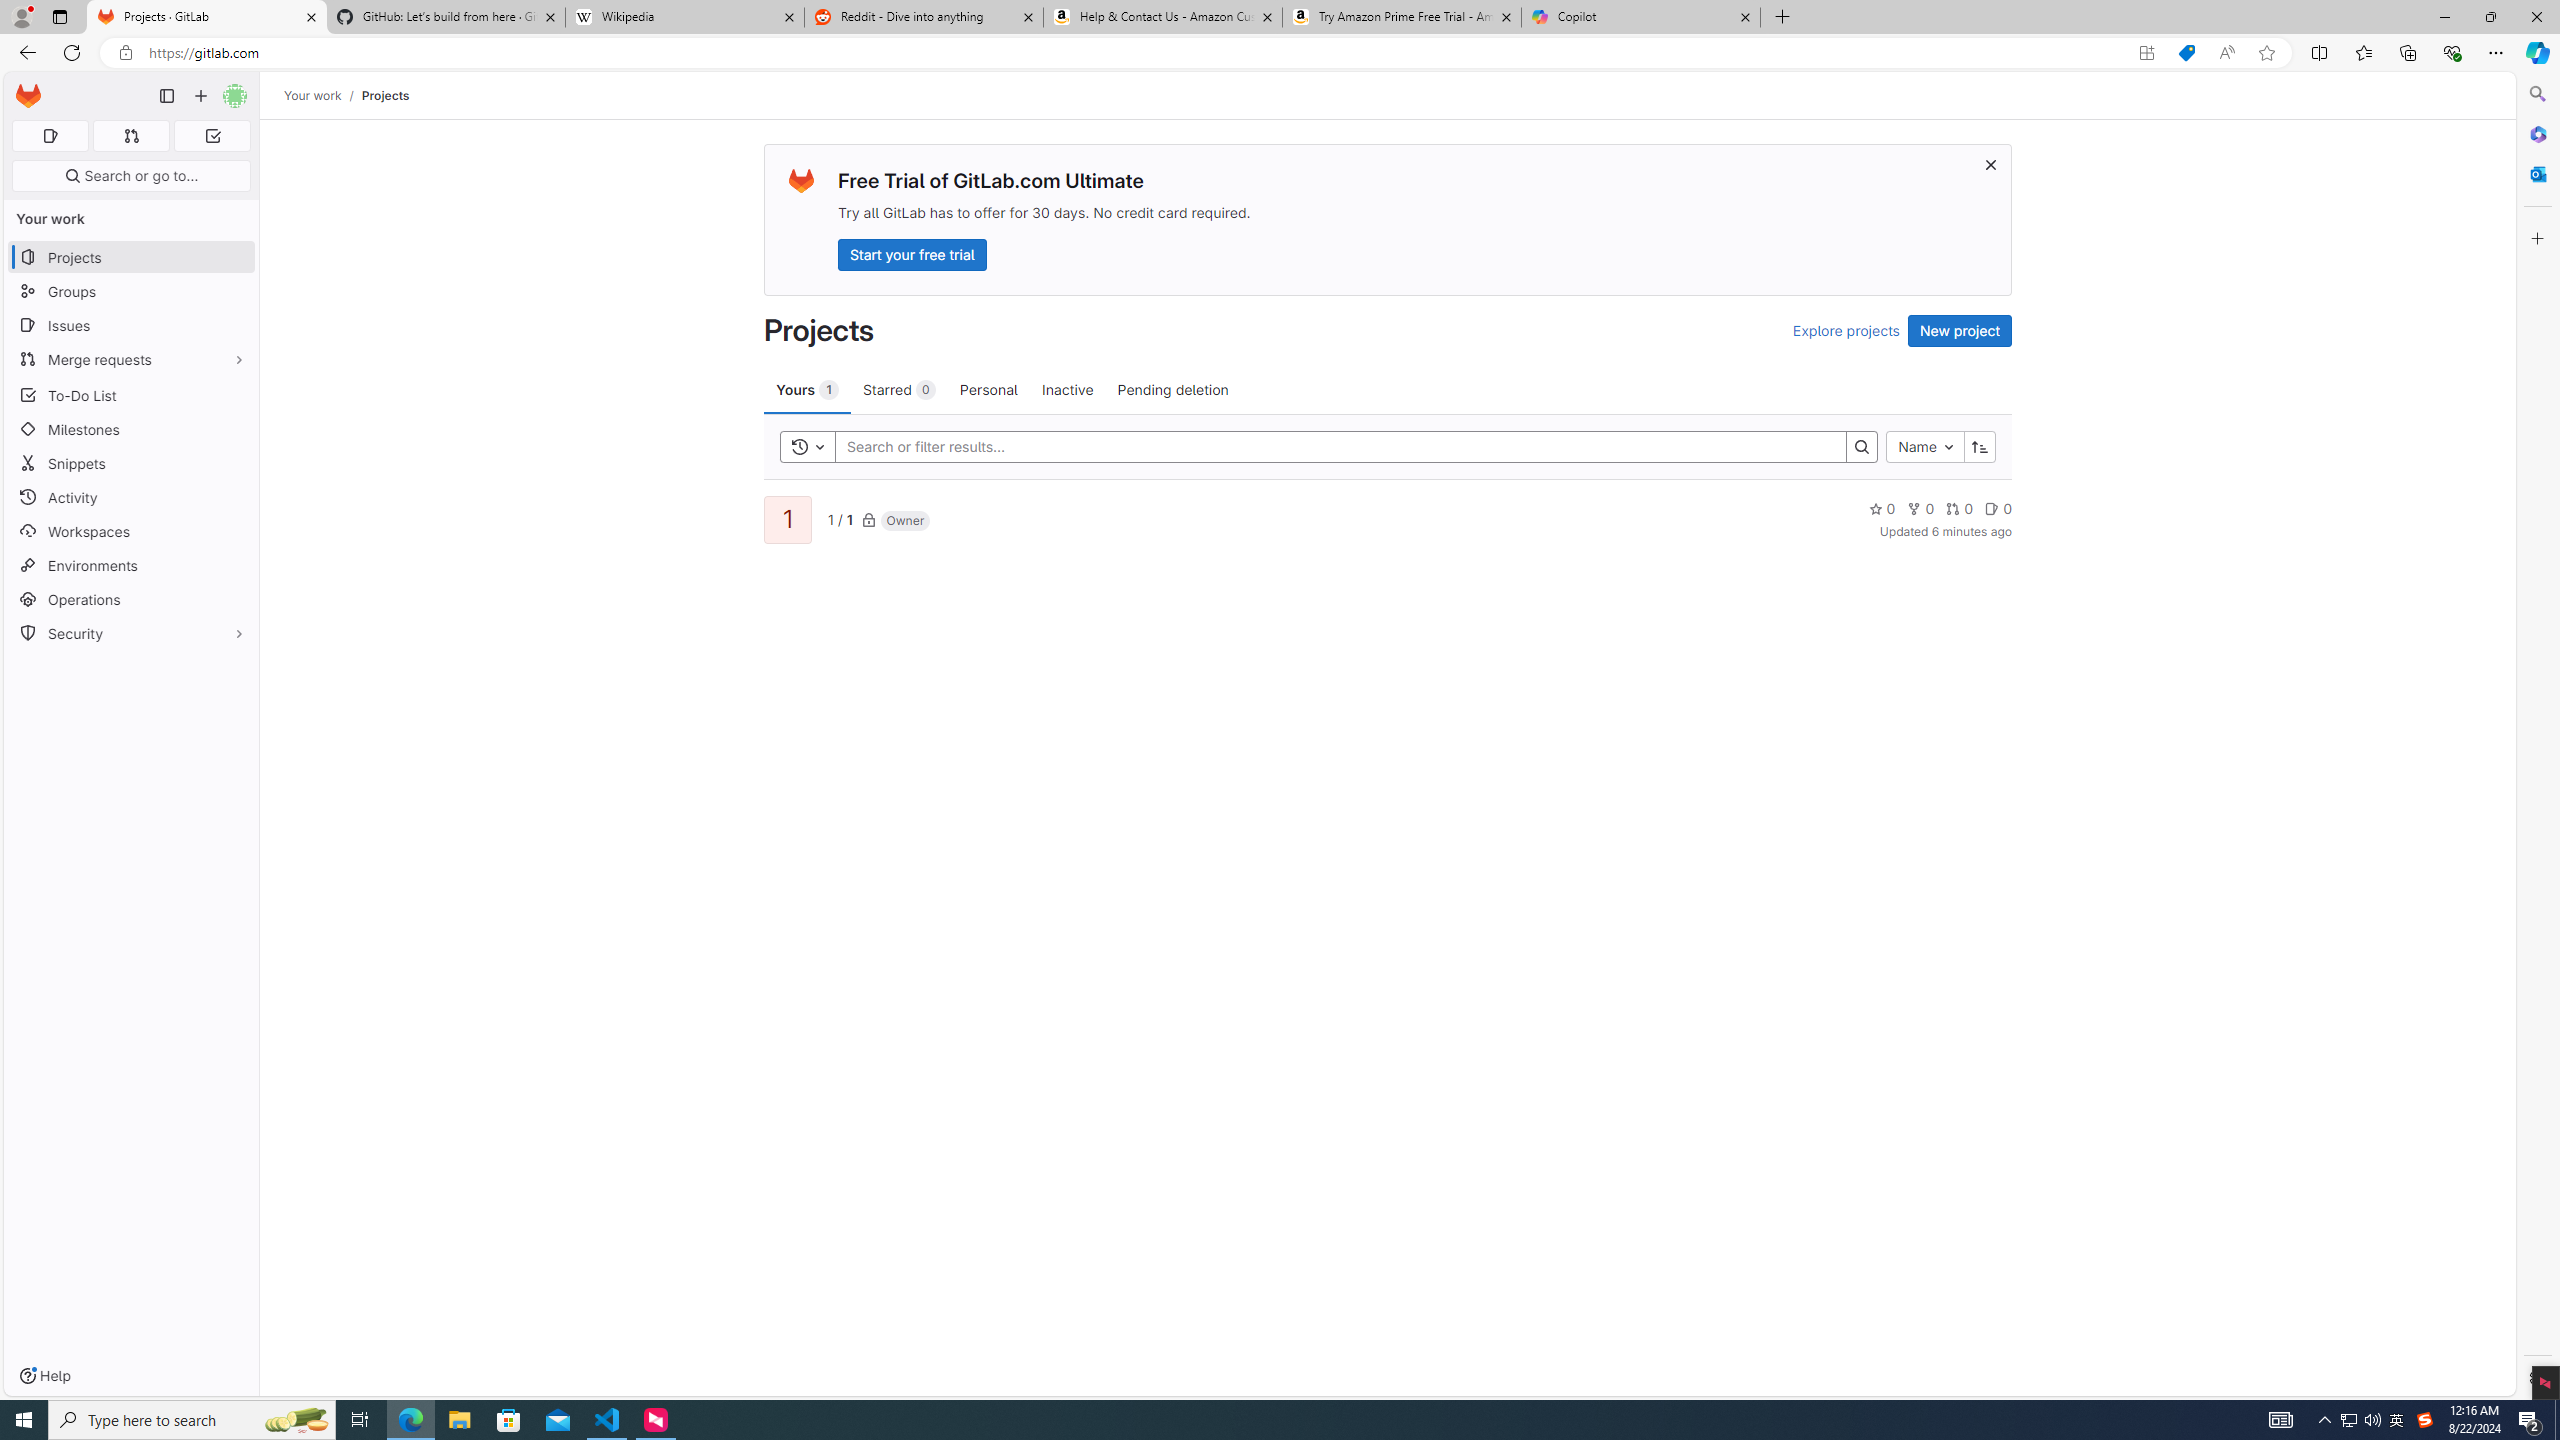 The width and height of the screenshot is (2560, 1440). Describe the element at coordinates (988, 389) in the screenshot. I see `Personal` at that location.